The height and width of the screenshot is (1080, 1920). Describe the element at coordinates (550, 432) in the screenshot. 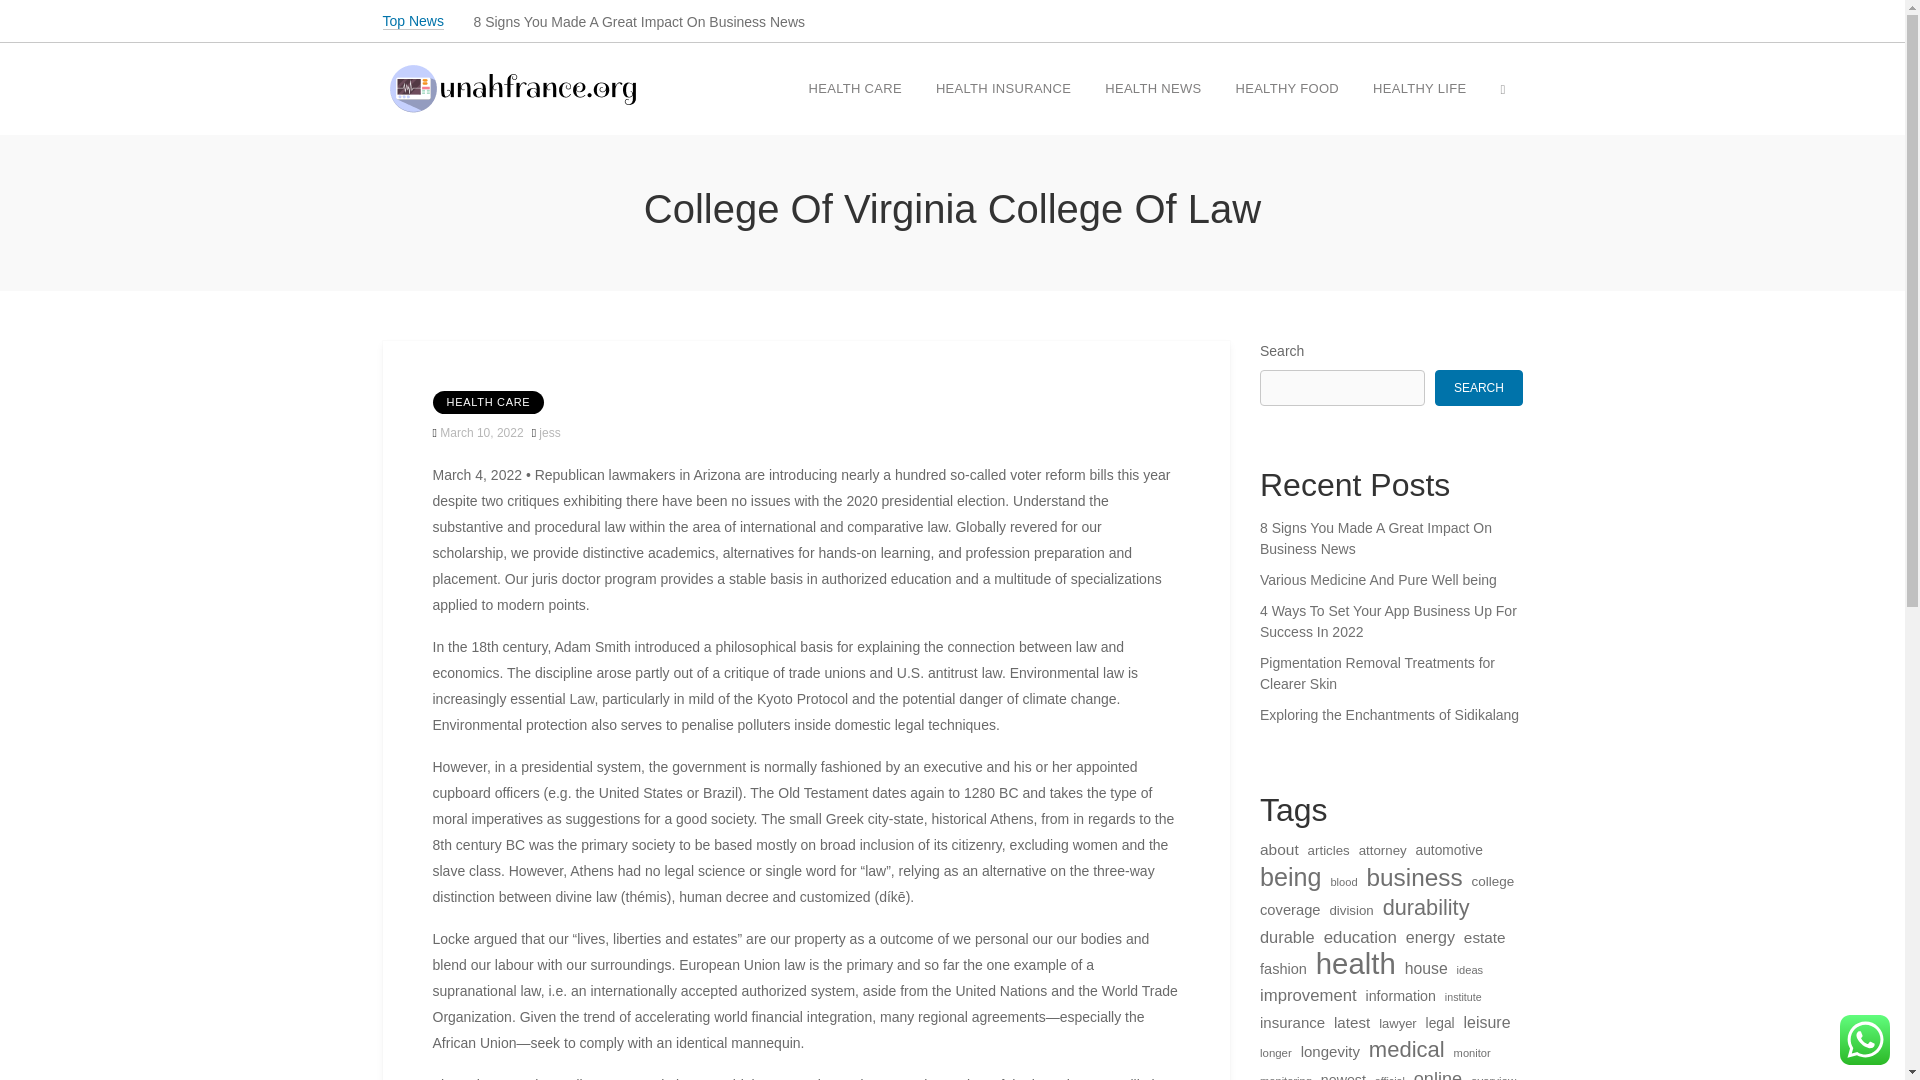

I see `jess` at that location.